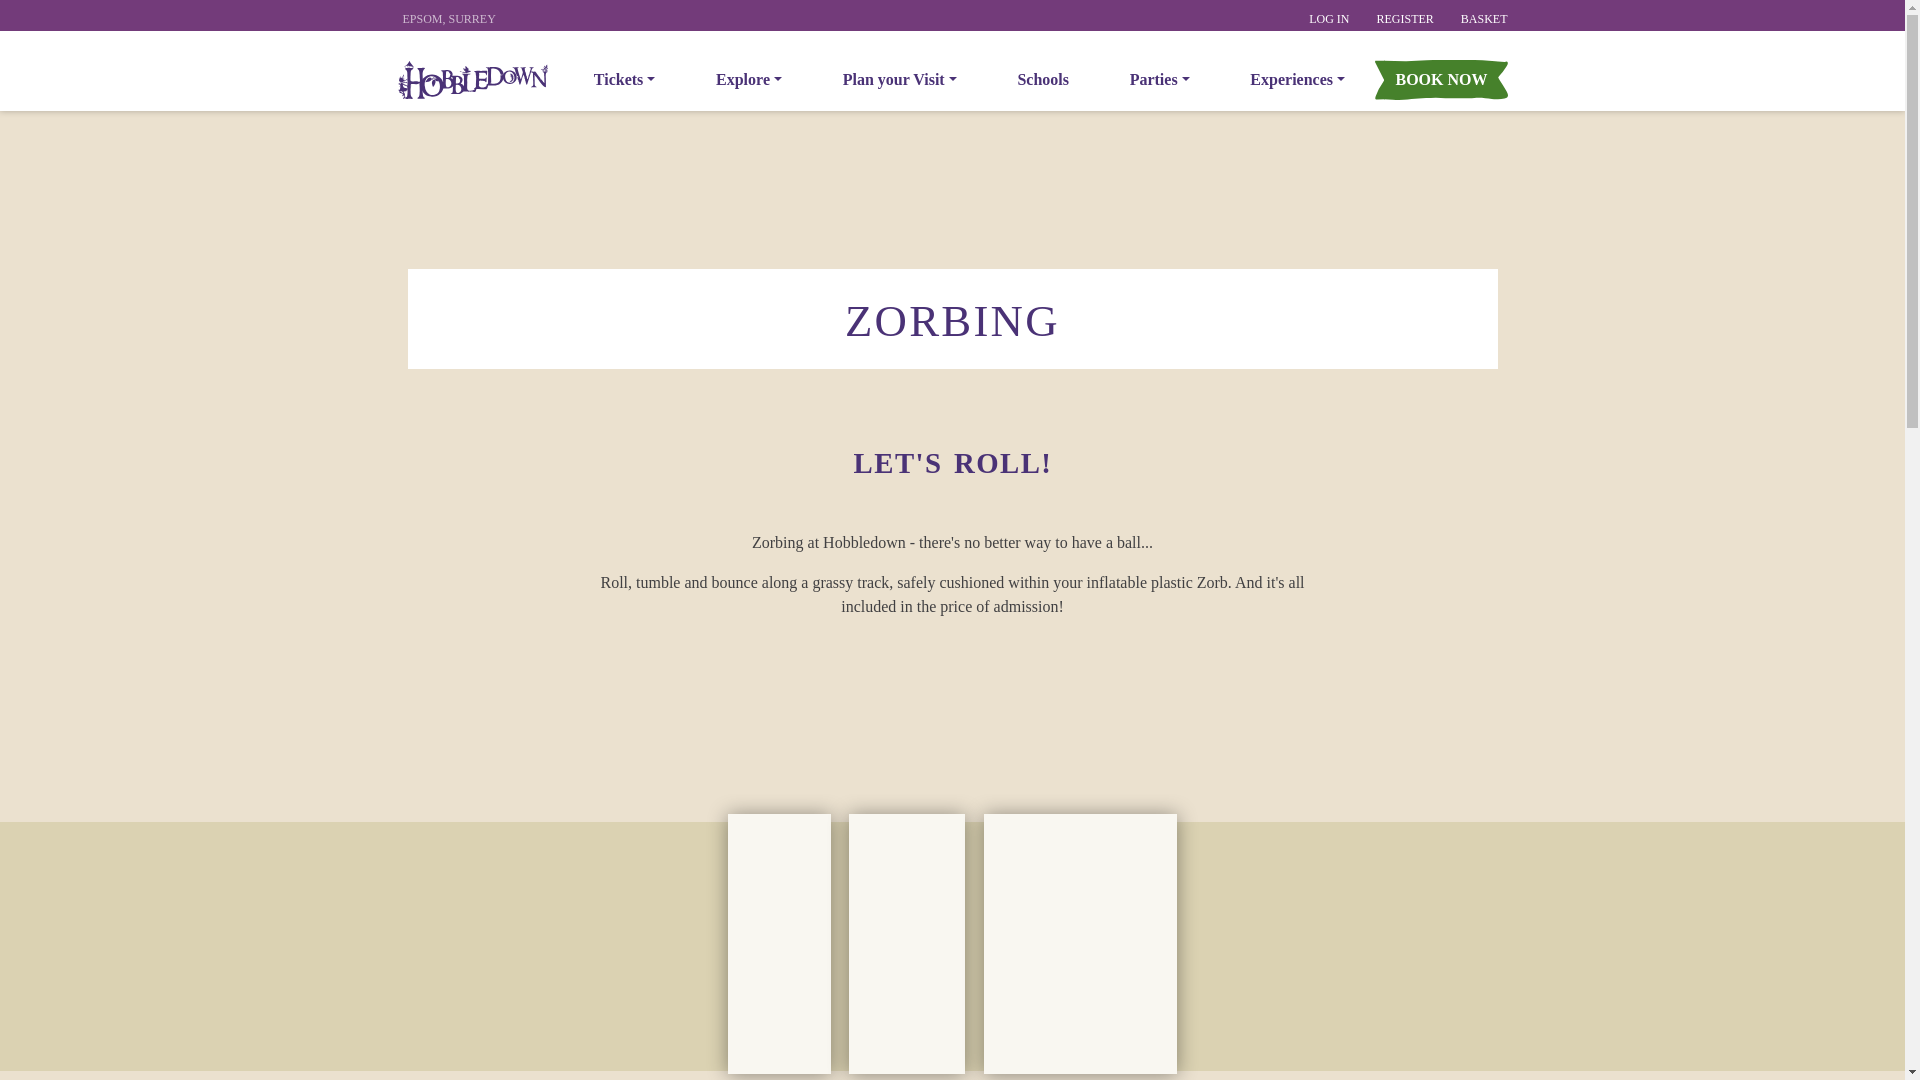 The width and height of the screenshot is (1920, 1080). What do you see at coordinates (1297, 80) in the screenshot?
I see `Experiences` at bounding box center [1297, 80].